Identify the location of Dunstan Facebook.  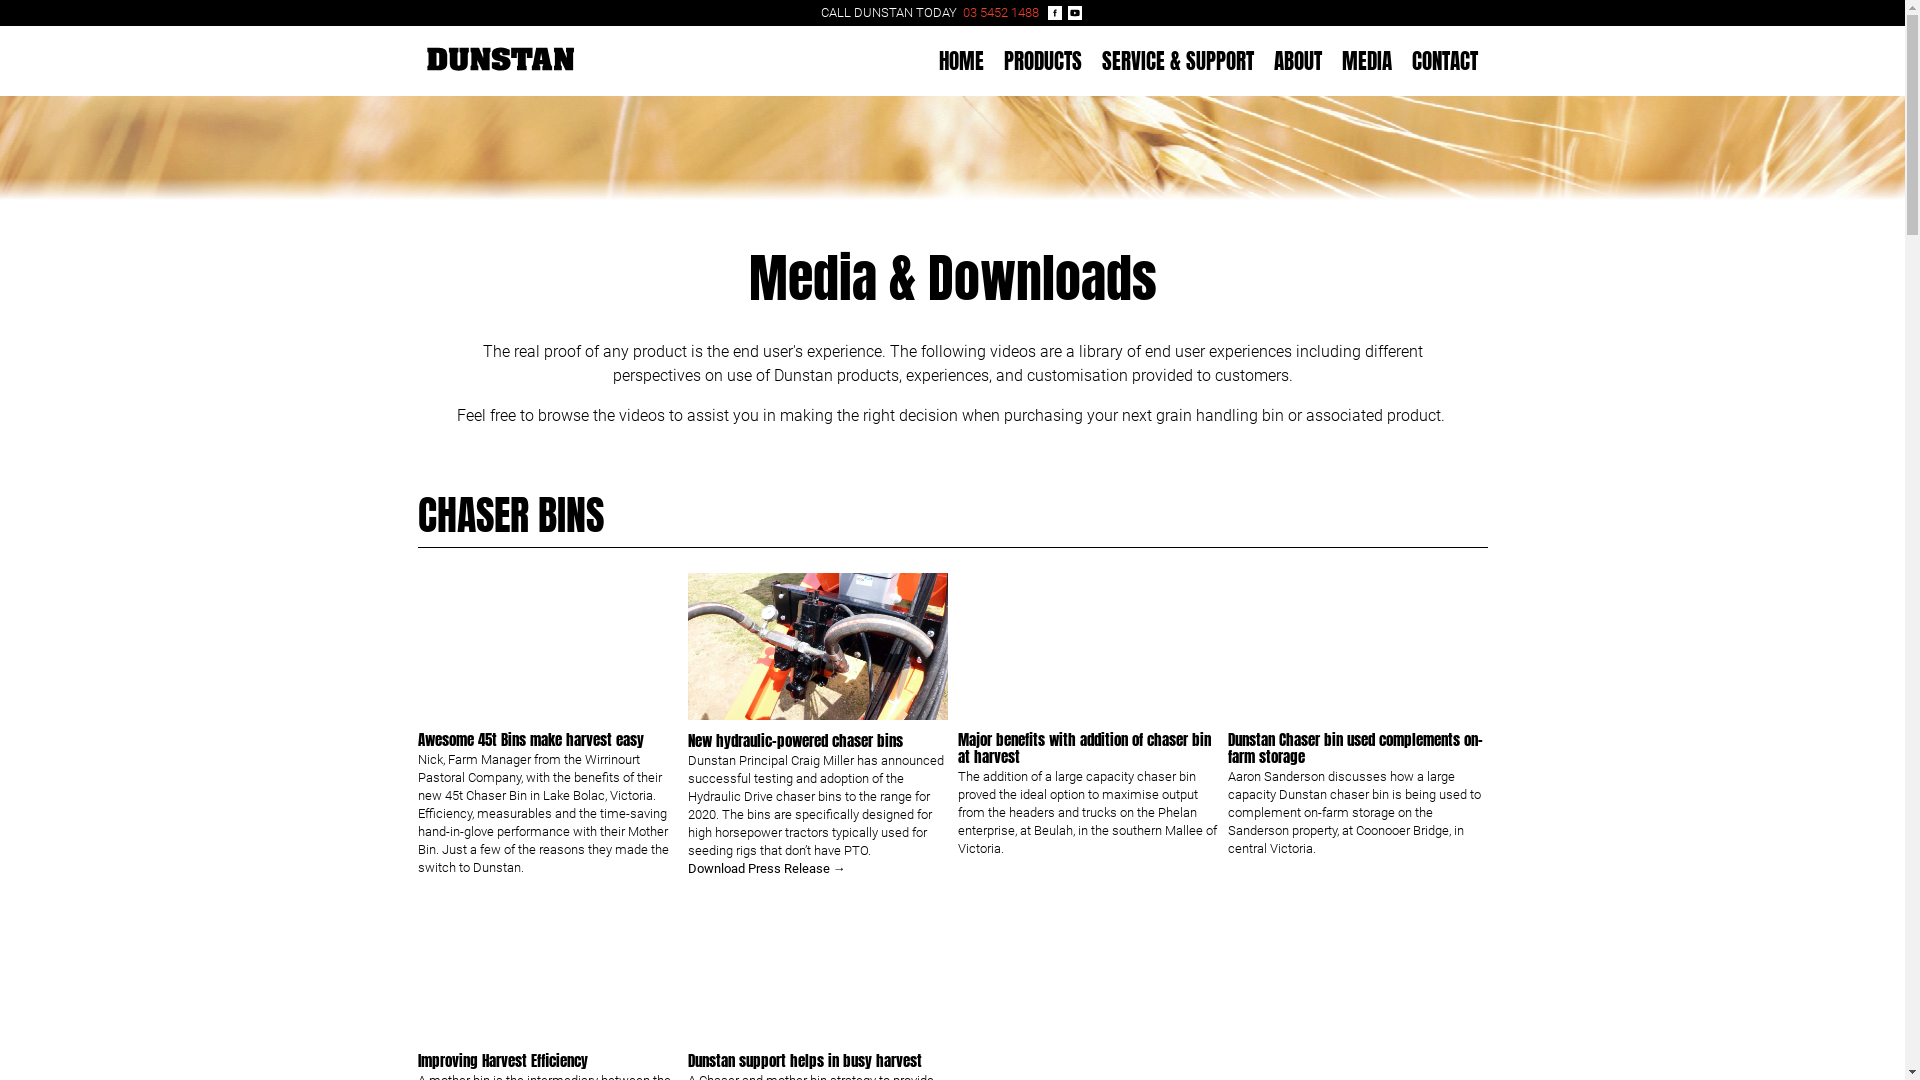
(1055, 13).